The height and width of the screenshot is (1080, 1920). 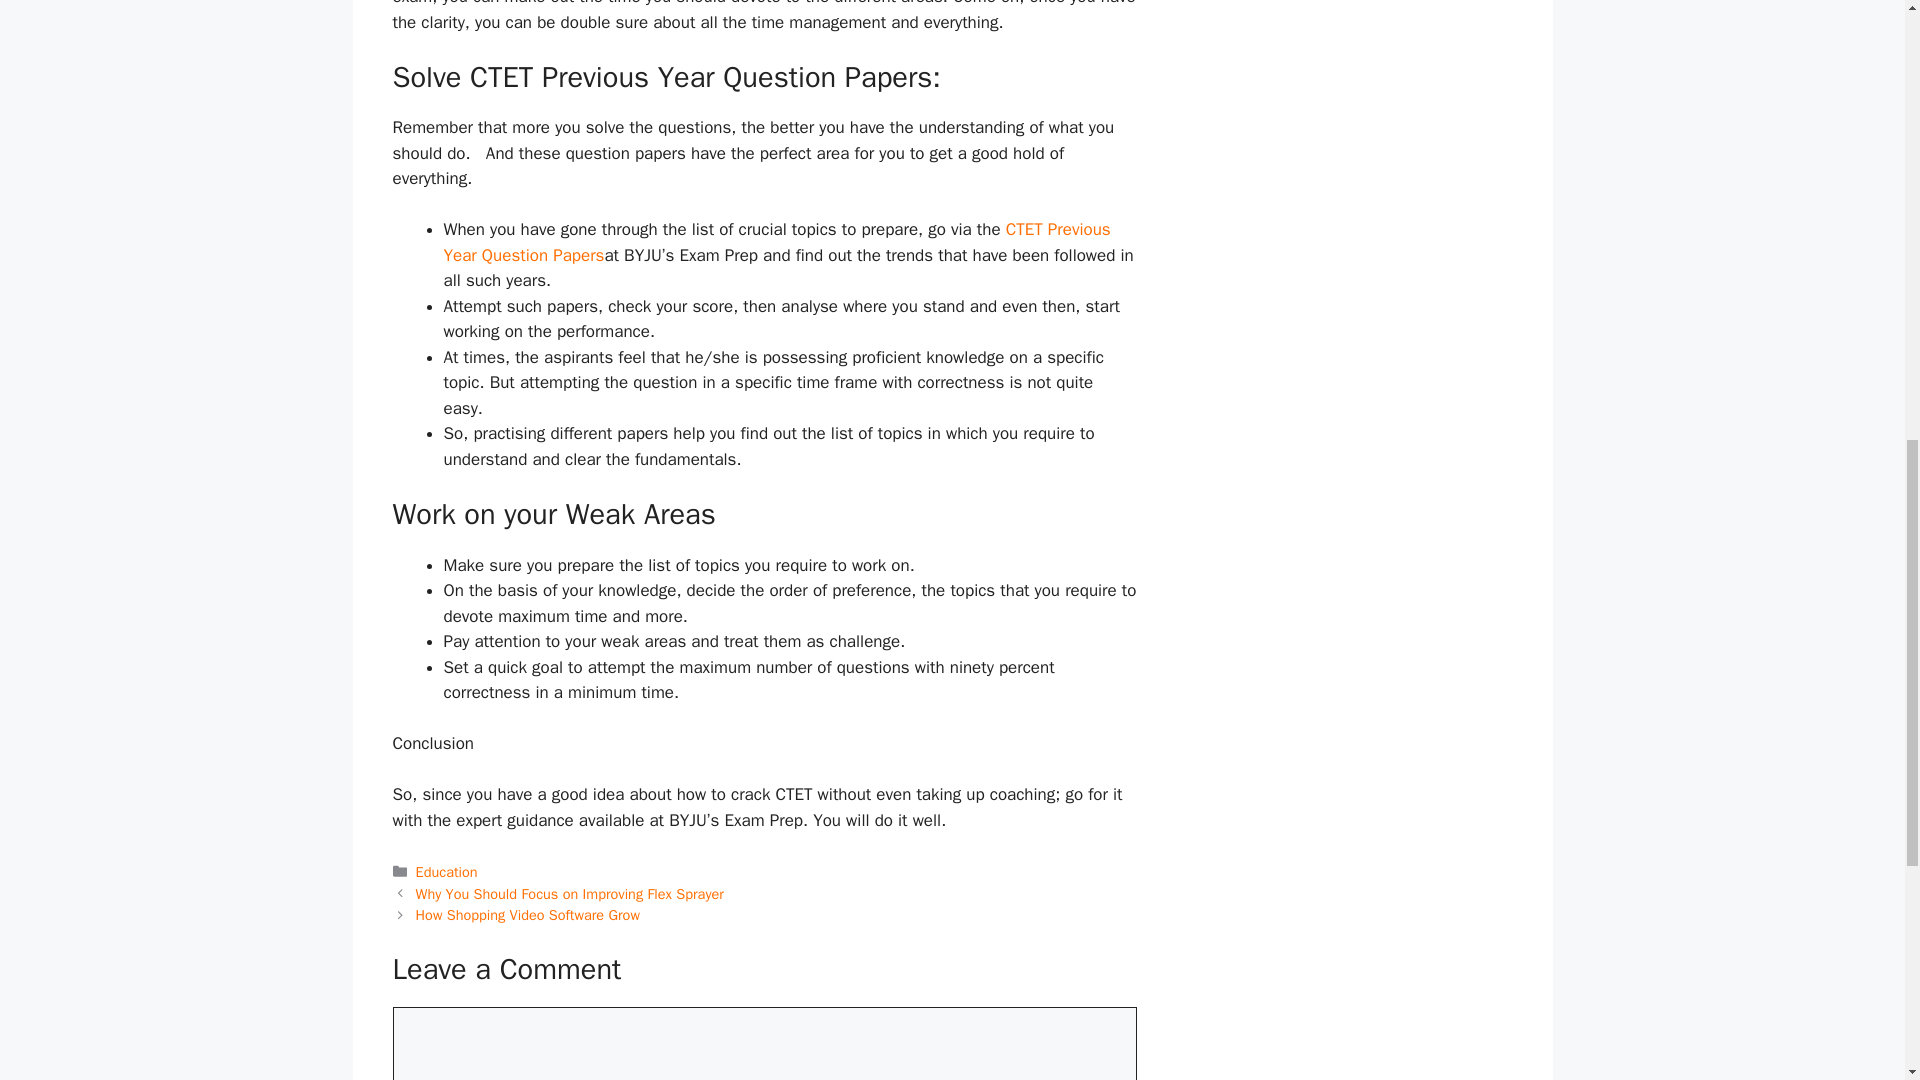 I want to click on Why You Should Focus on Improving Flex Sprayer, so click(x=570, y=893).